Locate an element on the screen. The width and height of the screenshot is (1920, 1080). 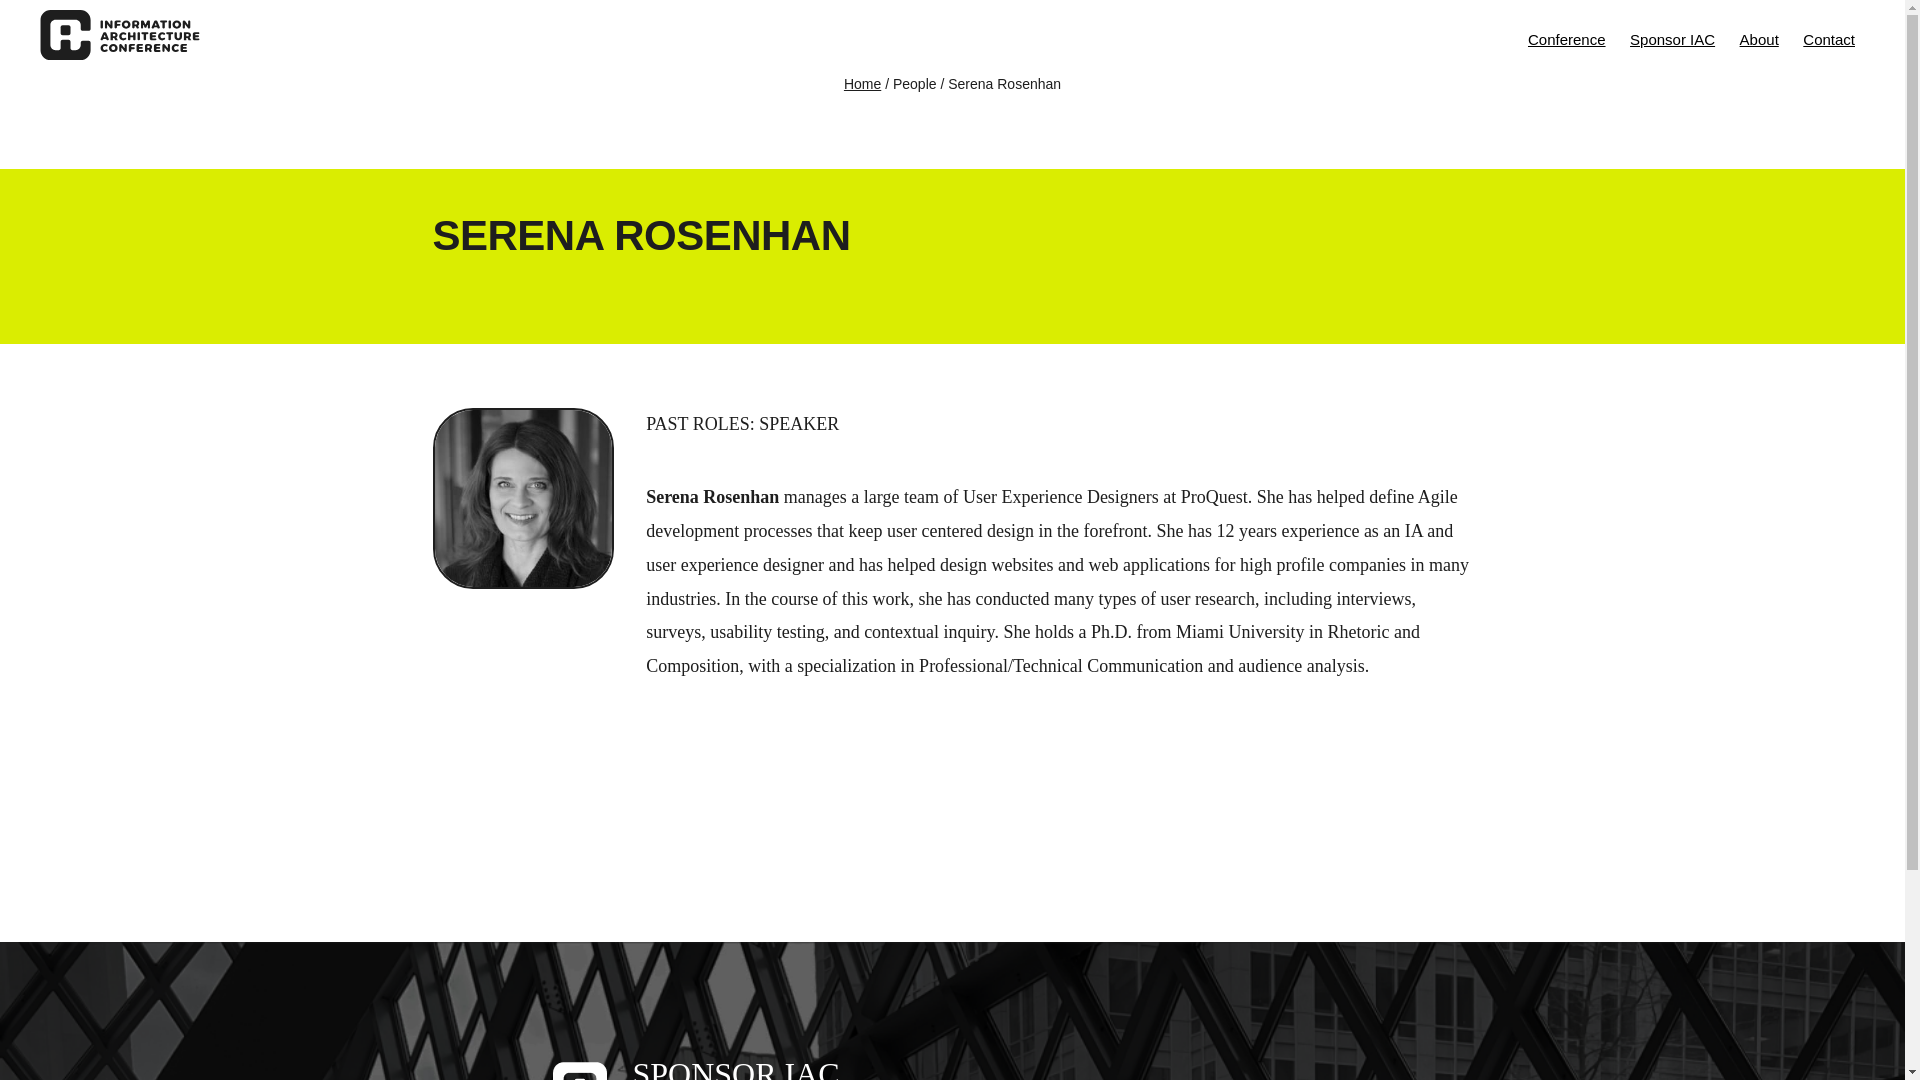
Conference is located at coordinates (1567, 38).